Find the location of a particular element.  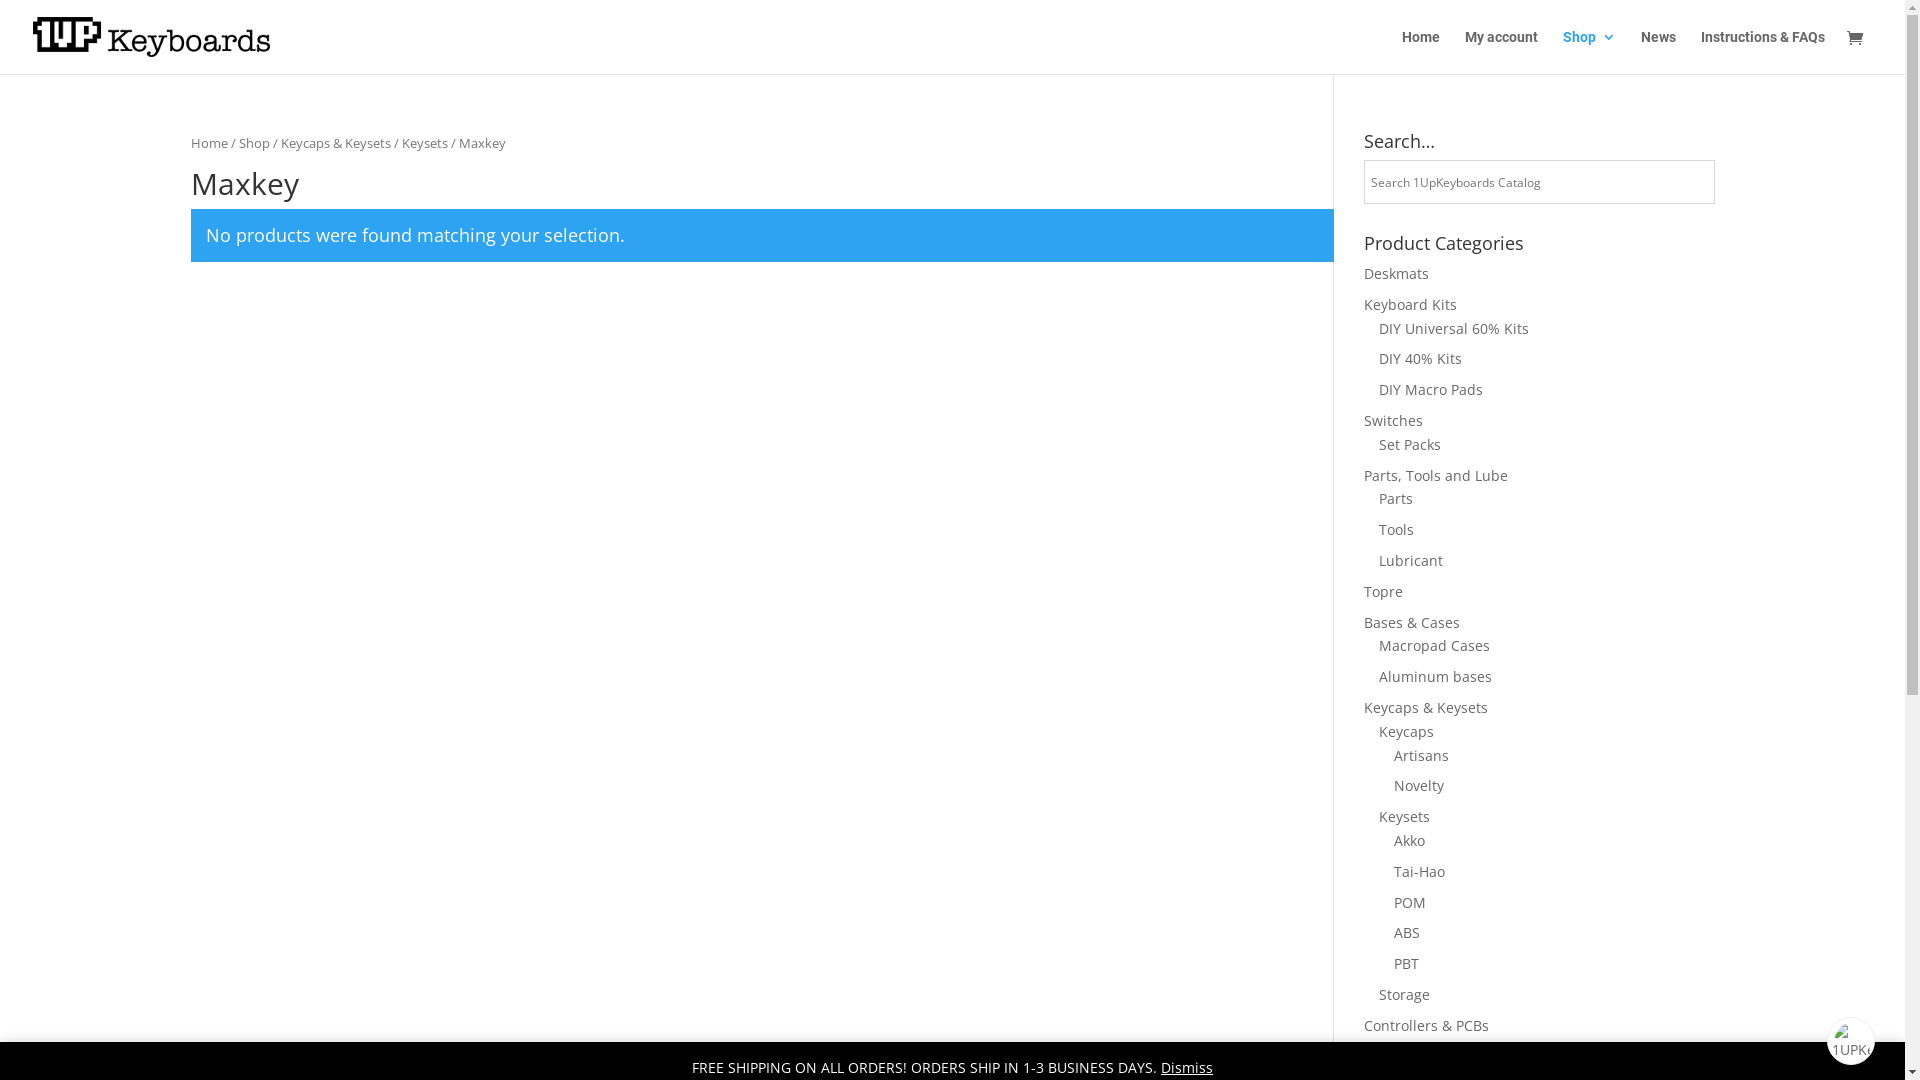

PBT is located at coordinates (1406, 964).